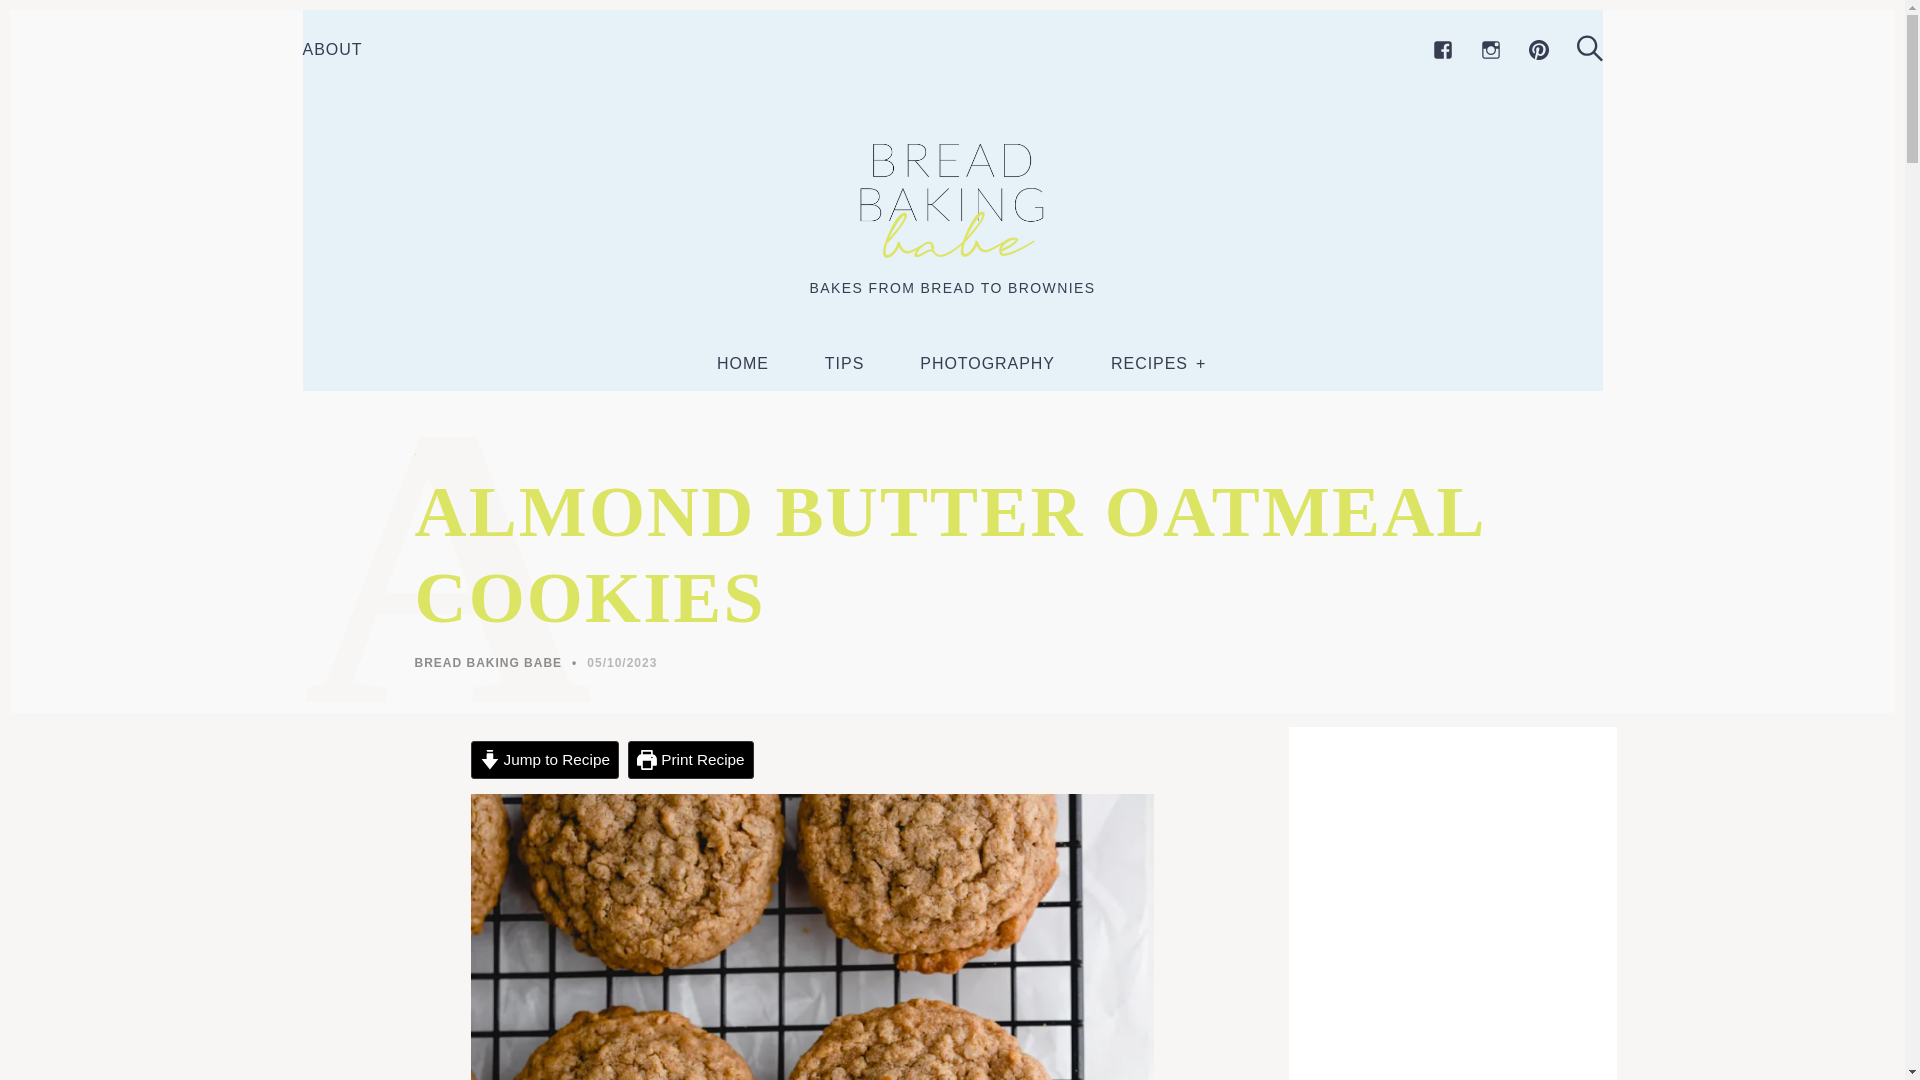 Image resolution: width=1920 pixels, height=1080 pixels. Describe the element at coordinates (1150, 364) in the screenshot. I see `RECIPES` at that location.